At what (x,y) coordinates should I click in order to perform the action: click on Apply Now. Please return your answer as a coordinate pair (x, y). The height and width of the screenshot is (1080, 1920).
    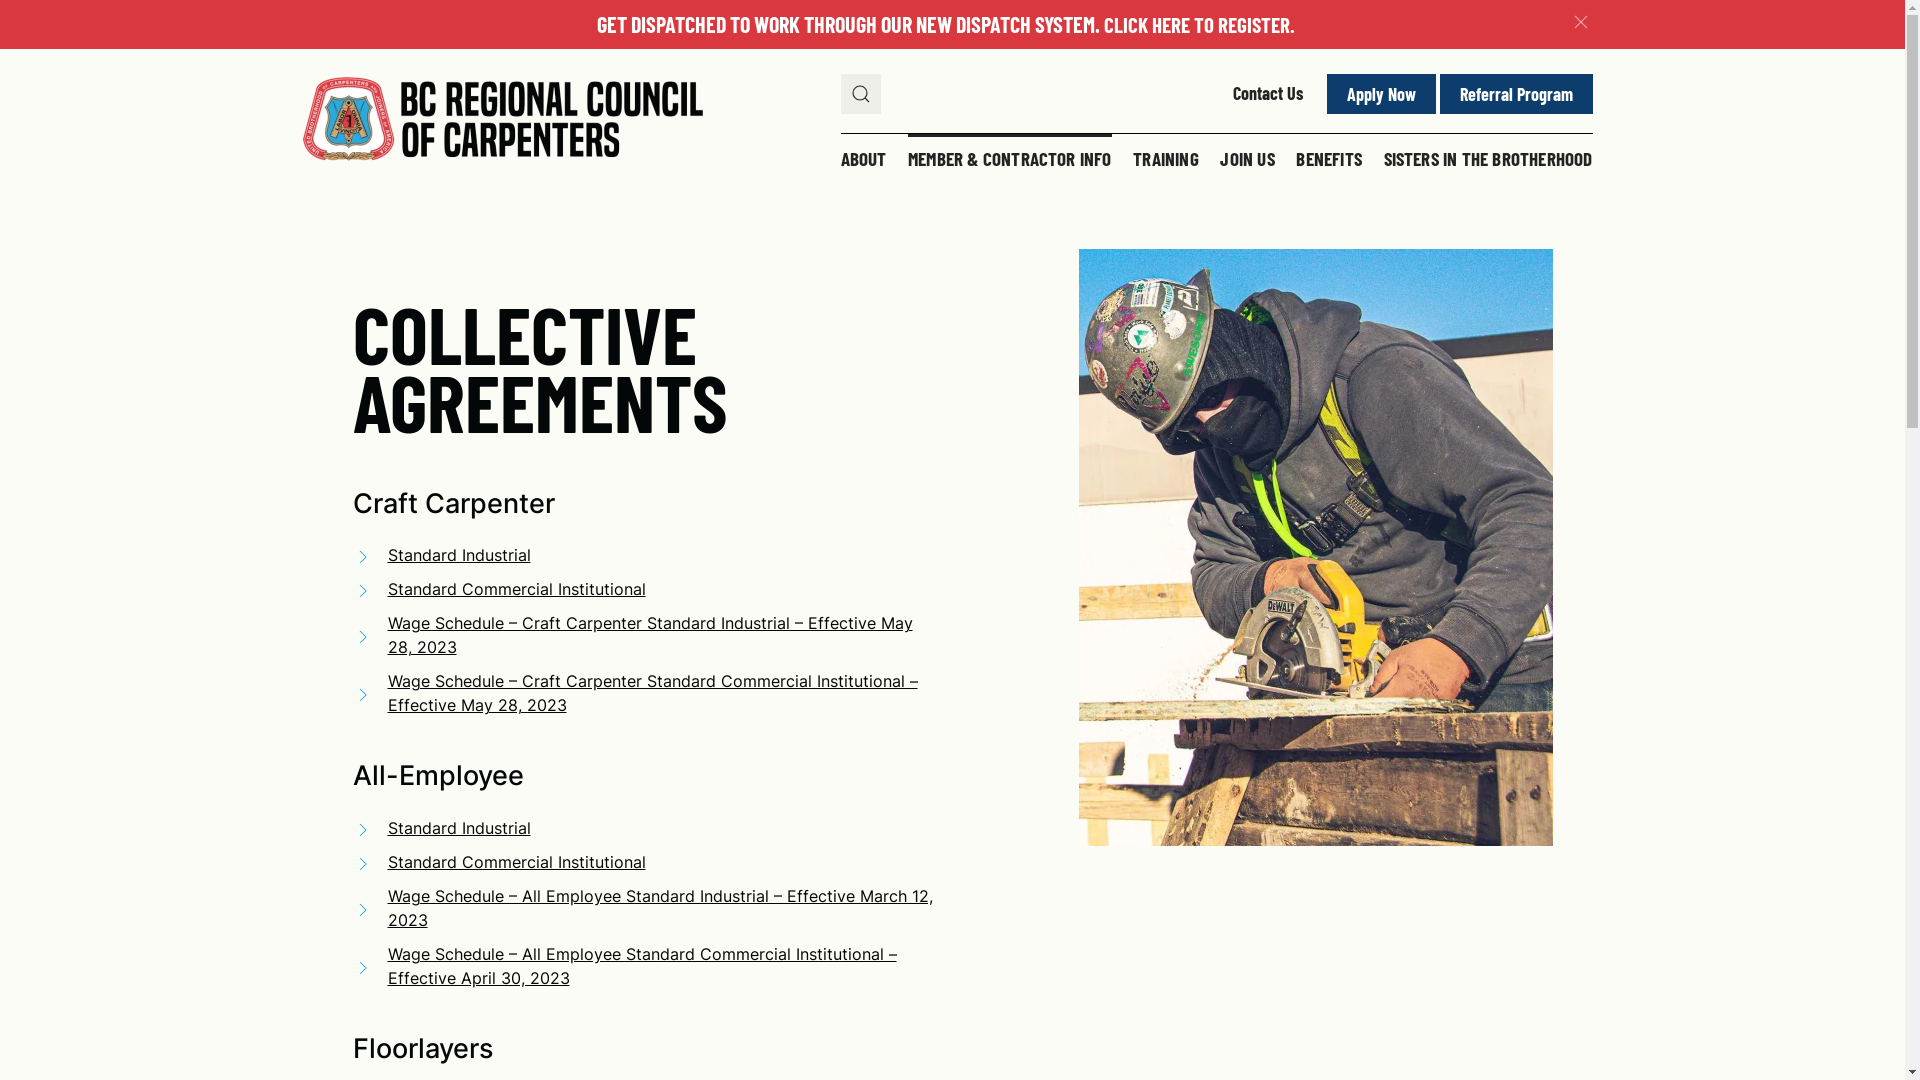
    Looking at the image, I should click on (1380, 94).